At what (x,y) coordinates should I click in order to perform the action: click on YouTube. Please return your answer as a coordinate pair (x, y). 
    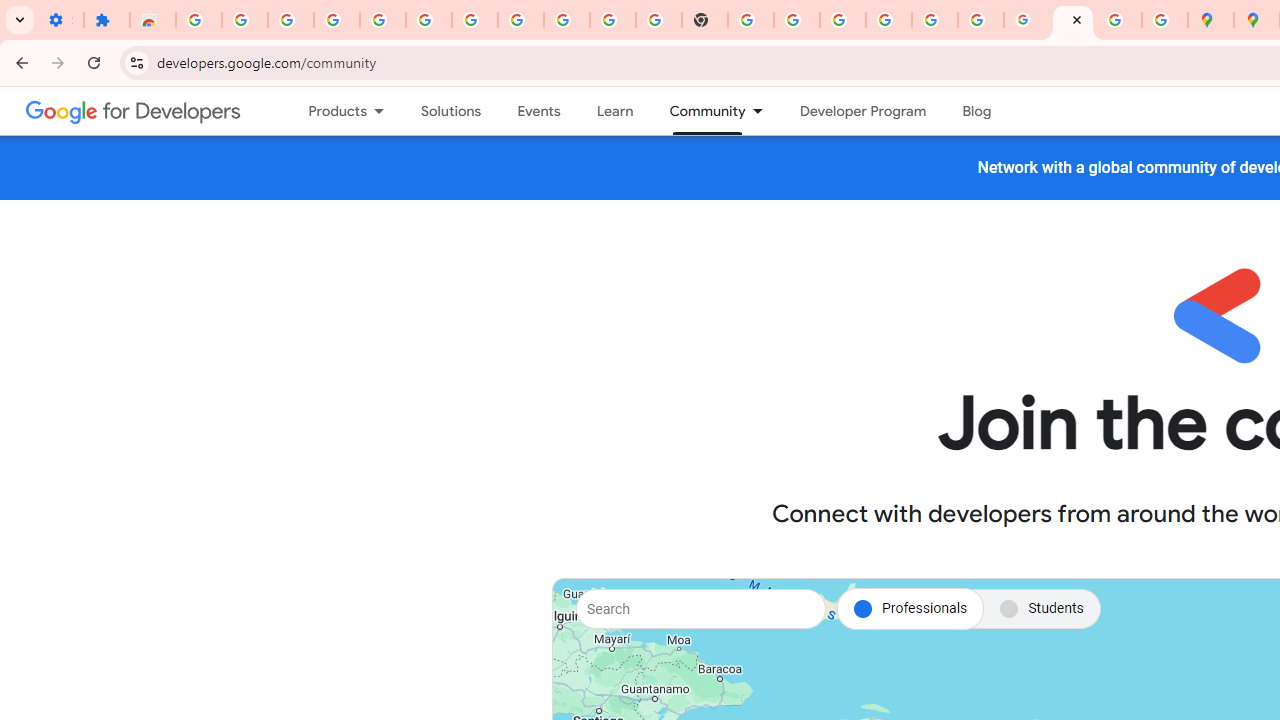
    Looking at the image, I should click on (613, 20).